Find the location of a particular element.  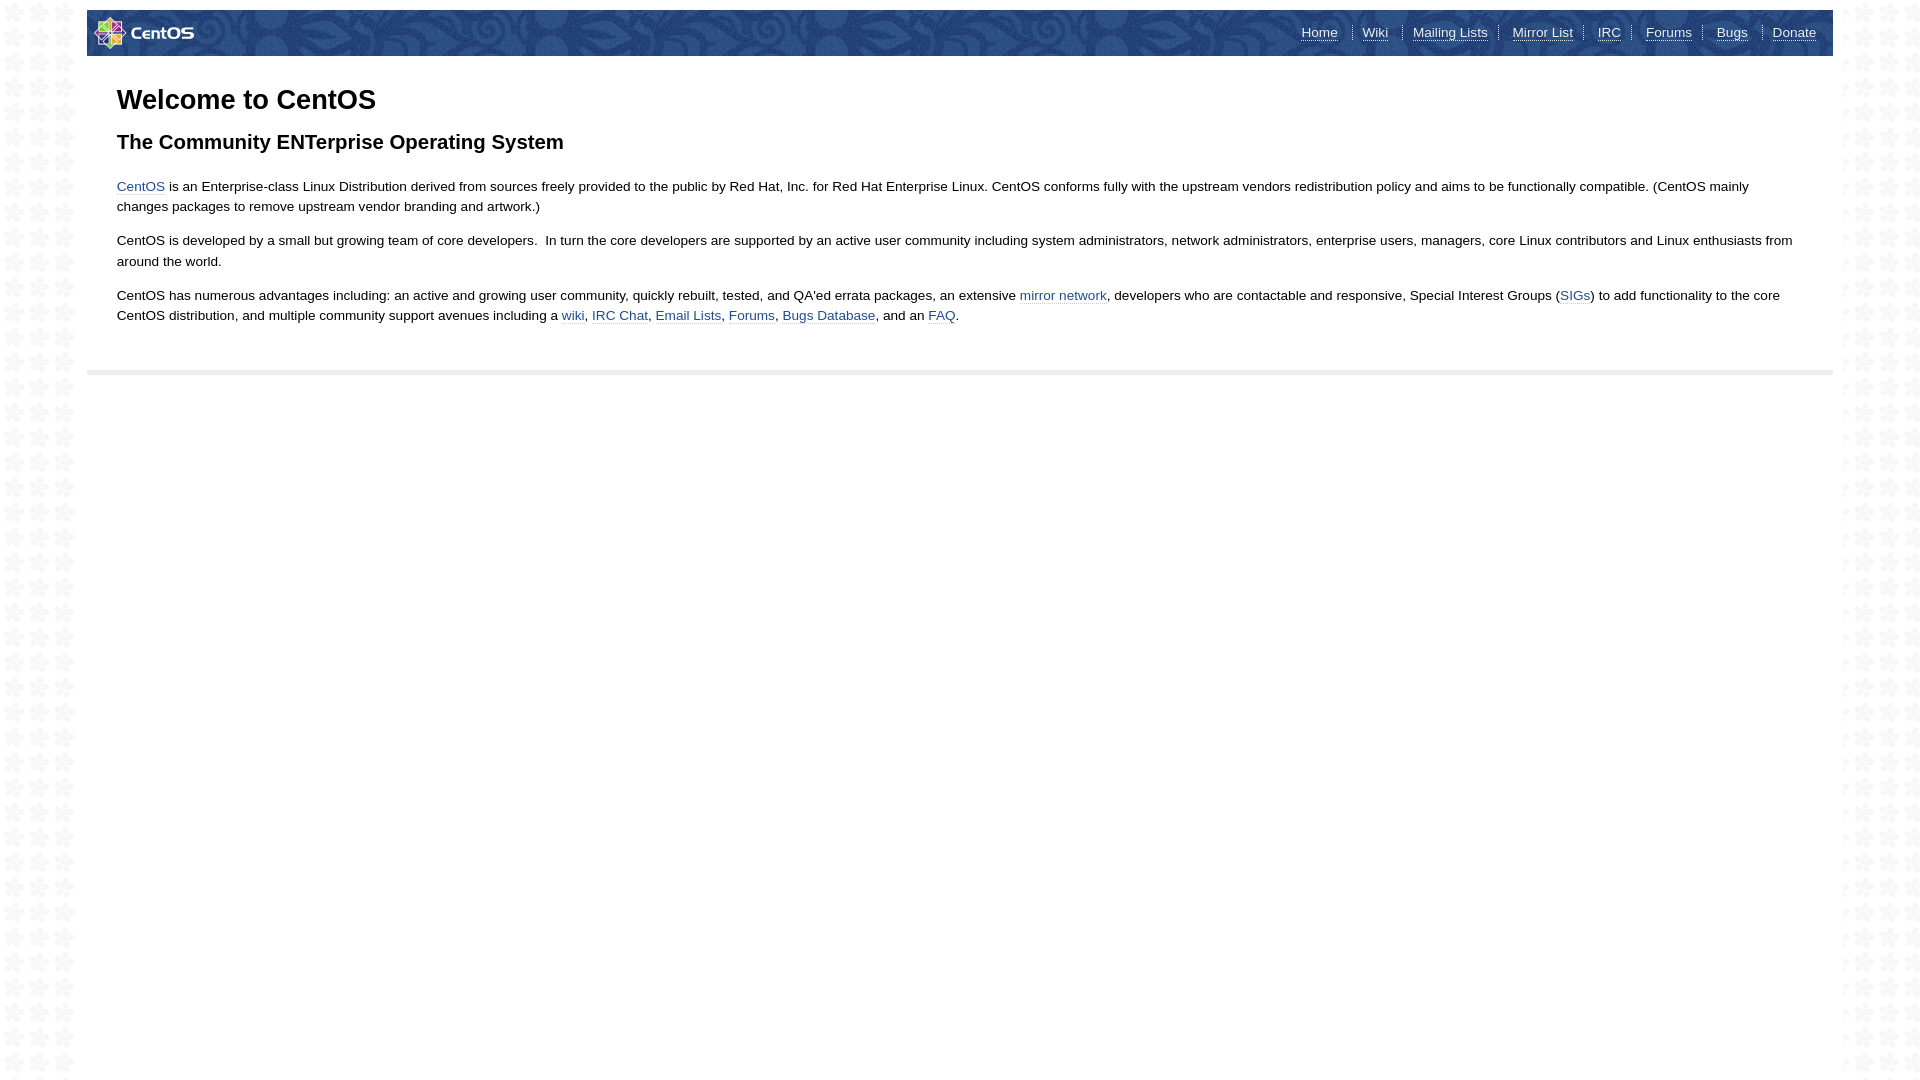

IRC is located at coordinates (1610, 33).